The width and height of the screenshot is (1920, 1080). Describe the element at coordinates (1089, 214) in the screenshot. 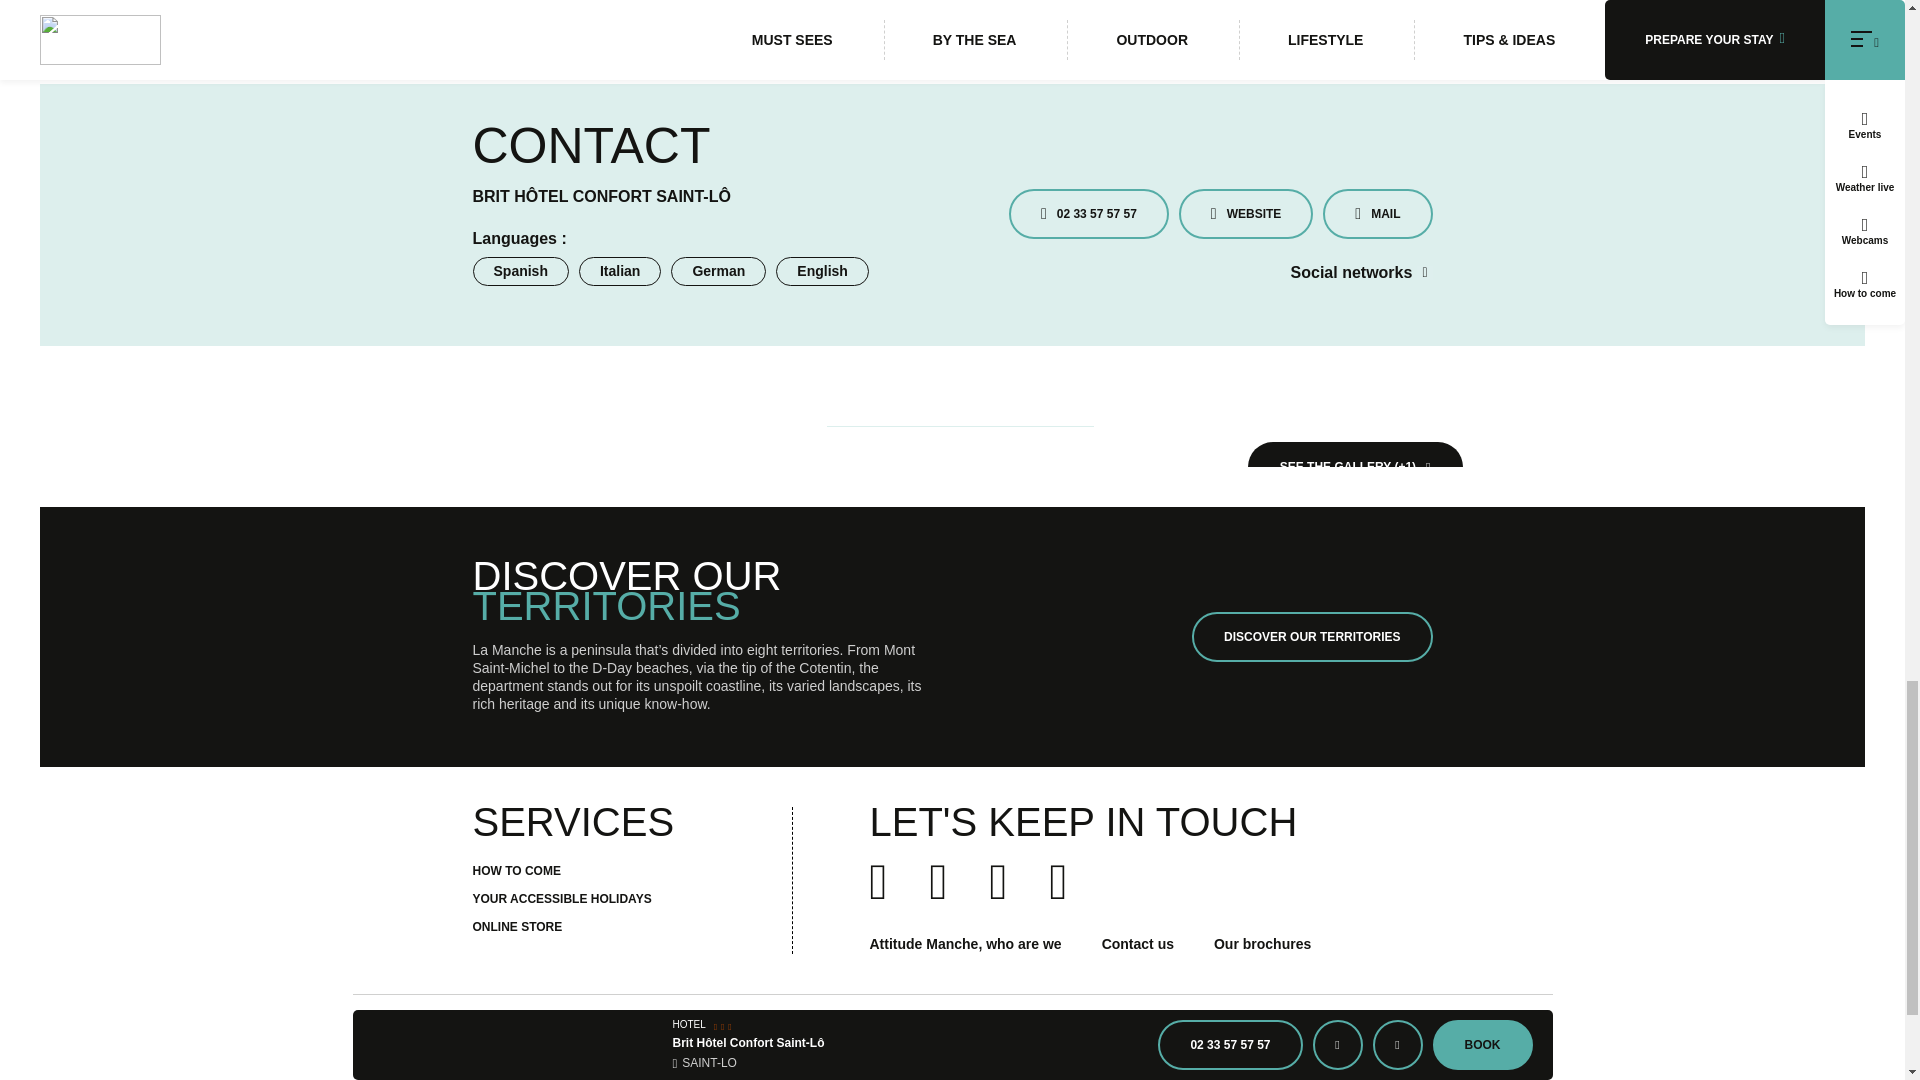

I see `02 33 57 57 57` at that location.